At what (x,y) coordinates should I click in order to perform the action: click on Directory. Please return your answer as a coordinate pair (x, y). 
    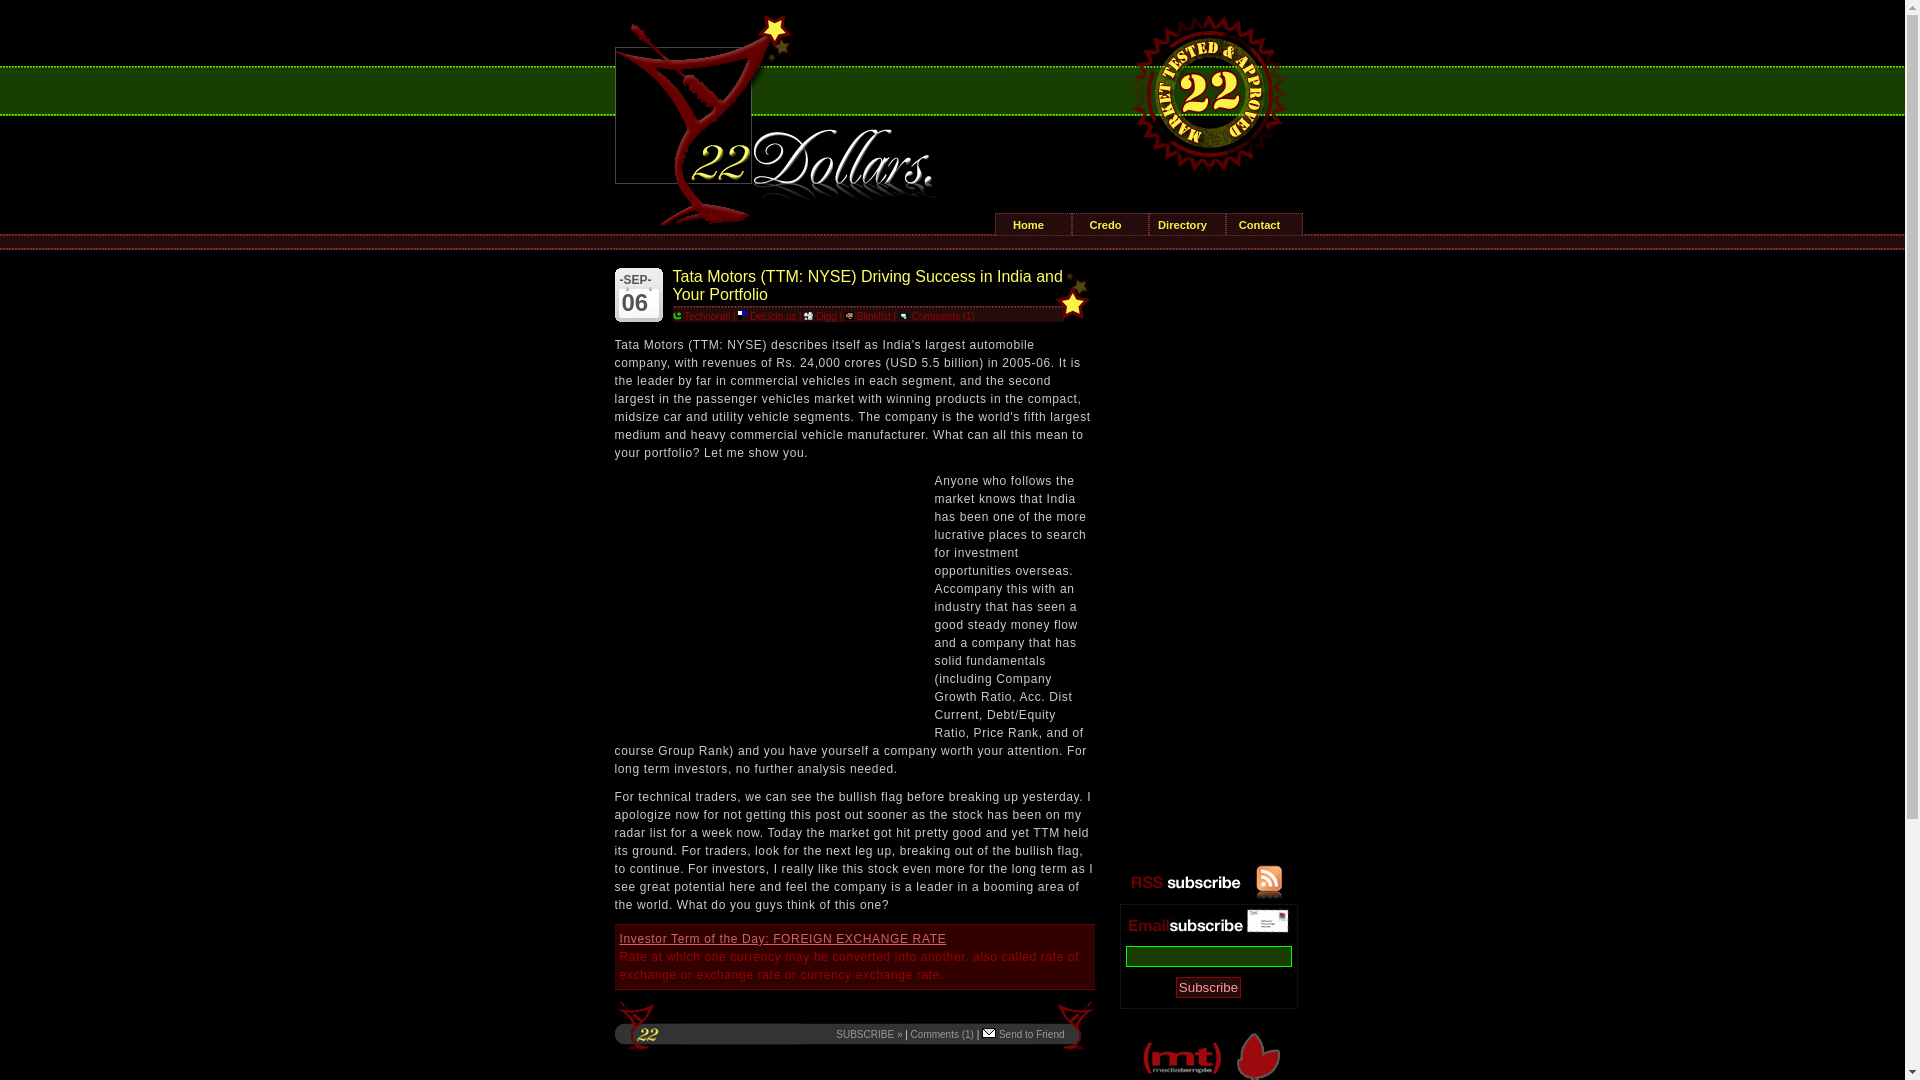
    Looking at the image, I should click on (1188, 224).